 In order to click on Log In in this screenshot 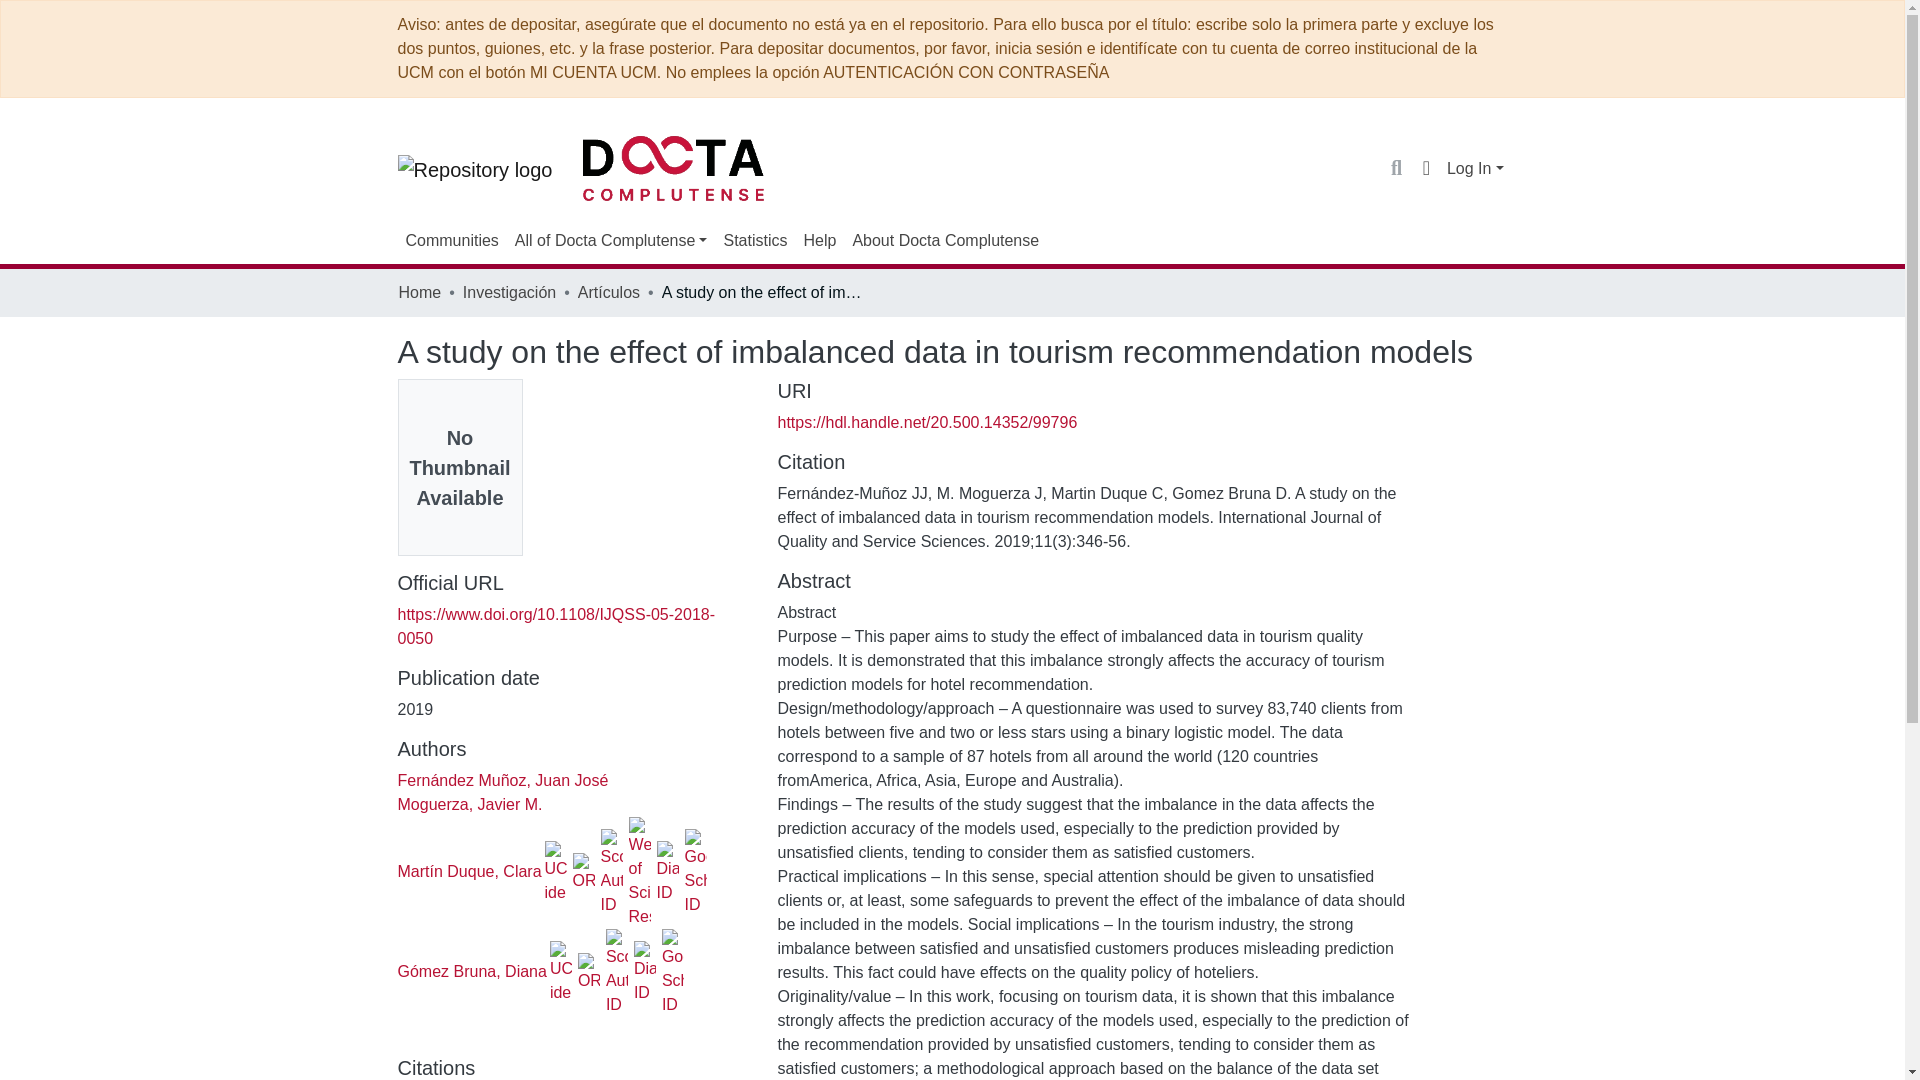, I will do `click(1475, 168)`.